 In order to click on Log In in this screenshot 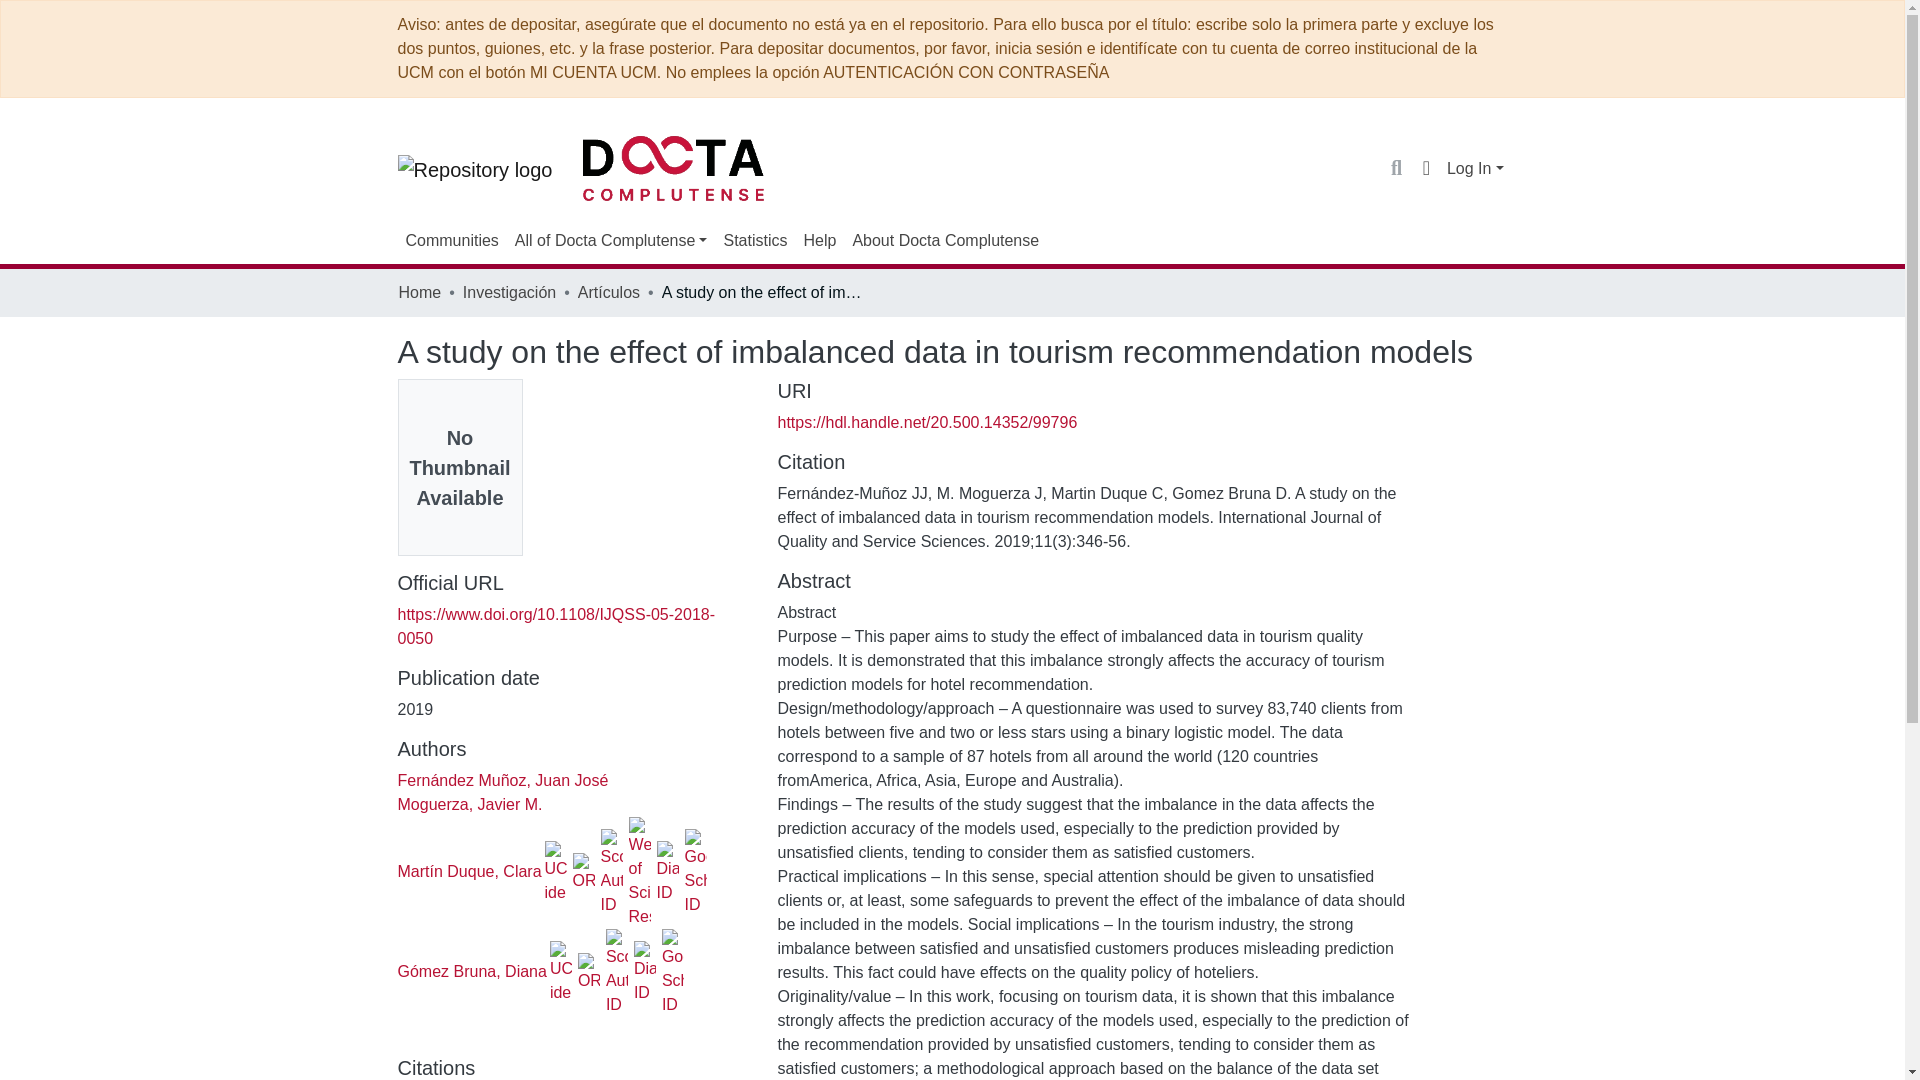, I will do `click(1475, 168)`.